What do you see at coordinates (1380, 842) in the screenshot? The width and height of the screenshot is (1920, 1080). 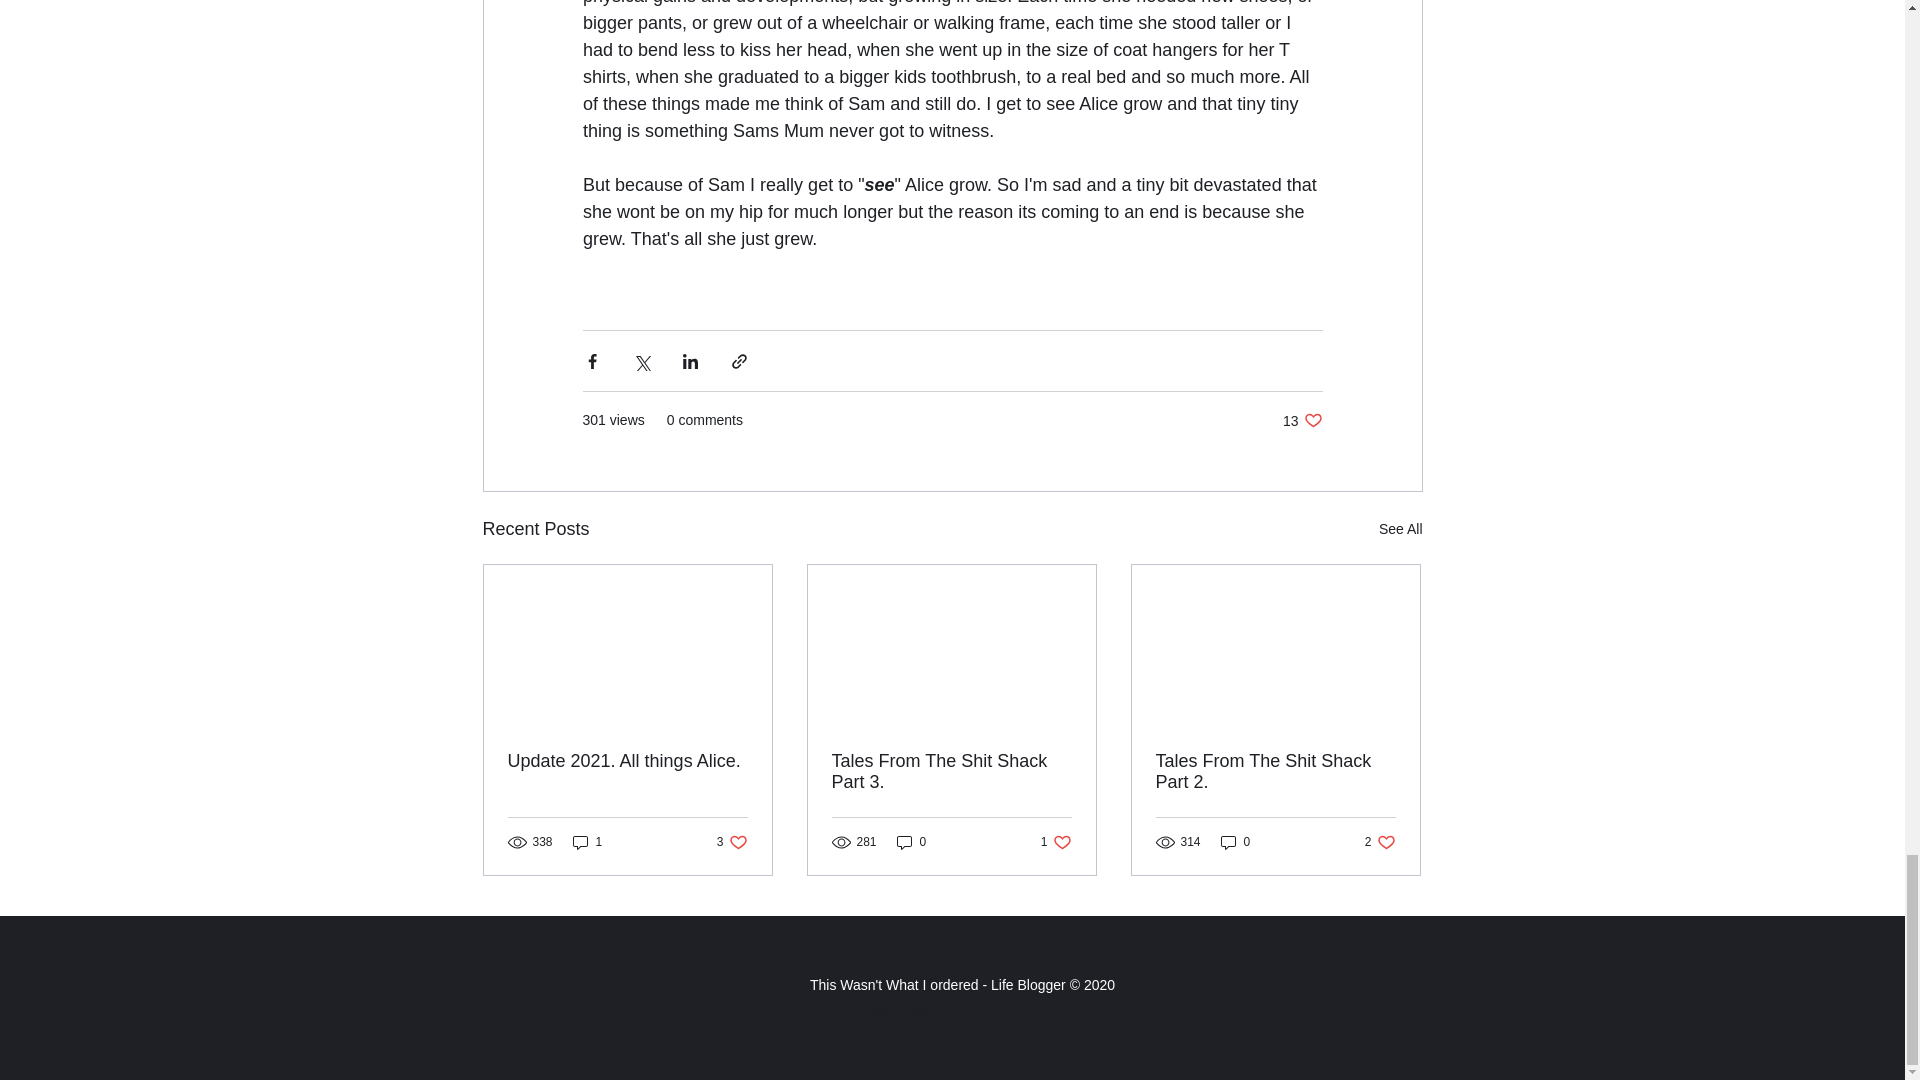 I see `0` at bounding box center [1380, 842].